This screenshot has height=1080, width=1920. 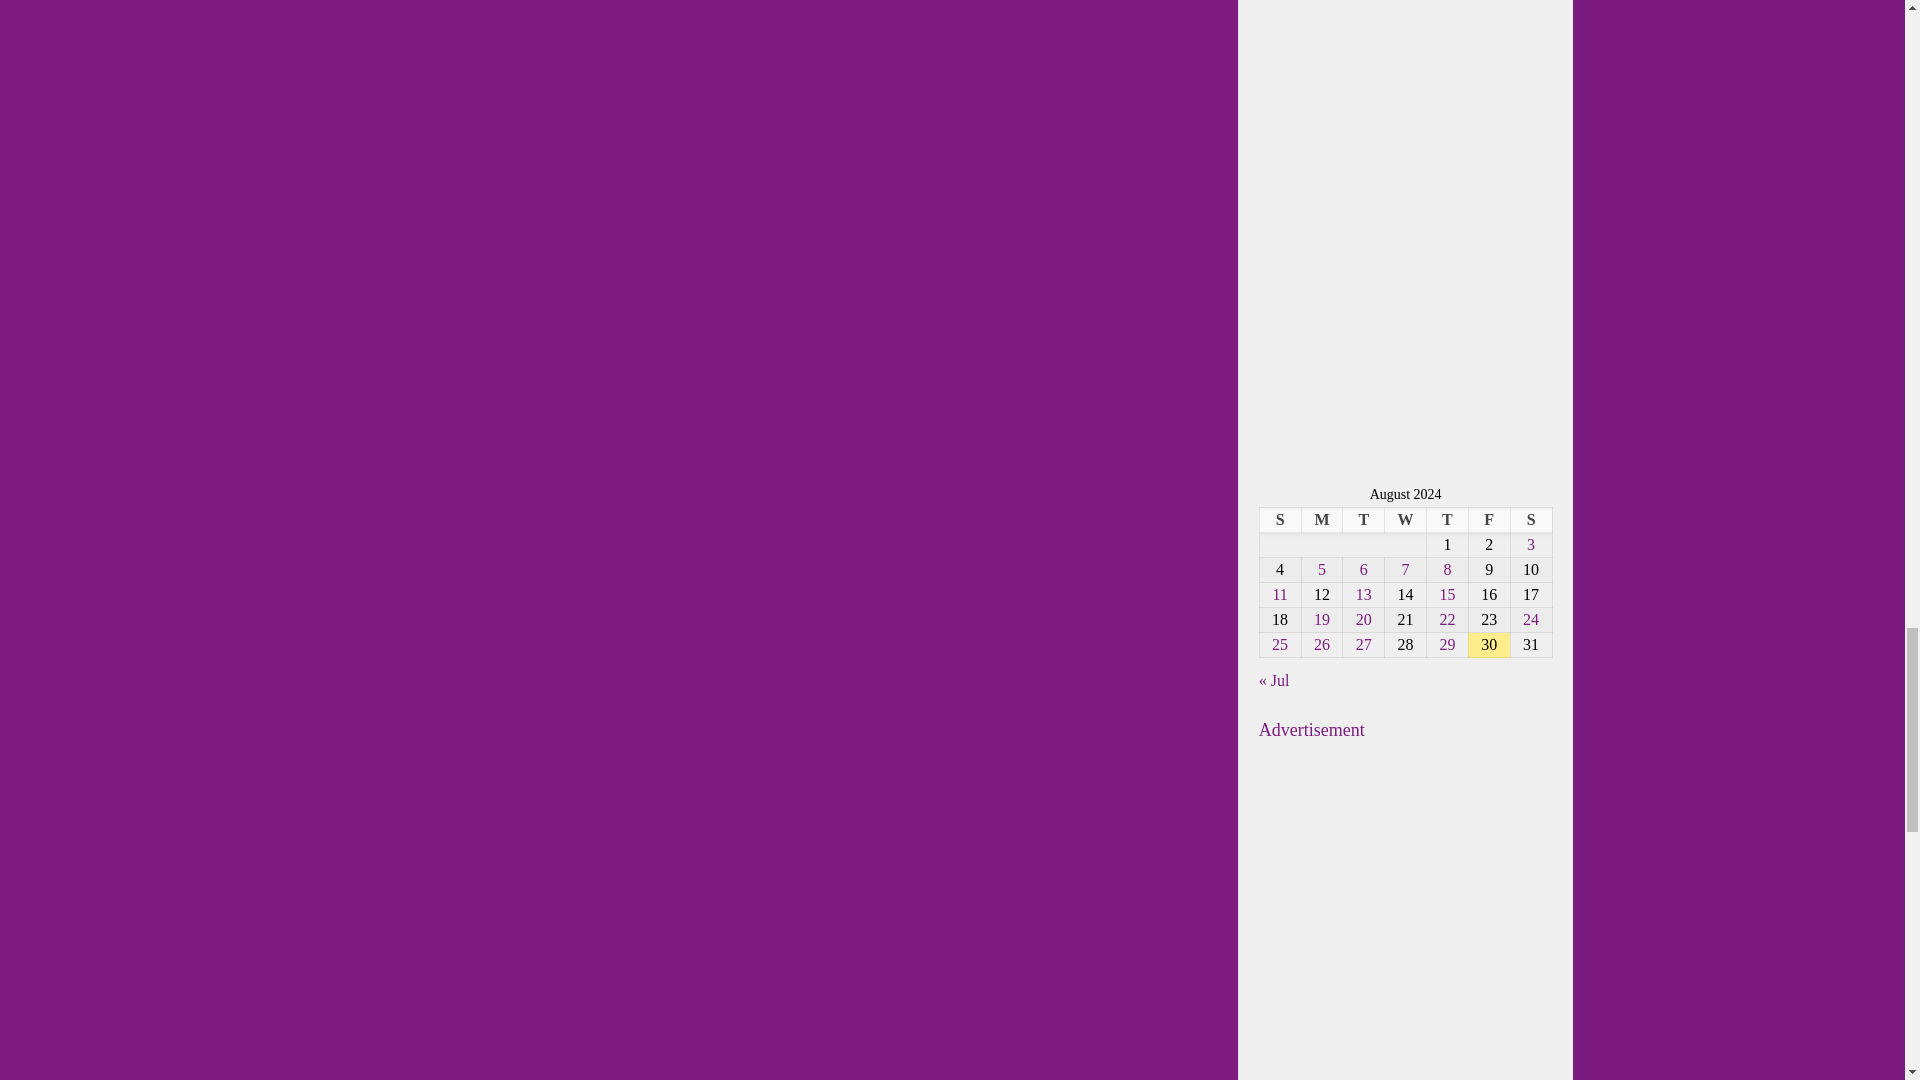 What do you see at coordinates (1488, 520) in the screenshot?
I see `Friday` at bounding box center [1488, 520].